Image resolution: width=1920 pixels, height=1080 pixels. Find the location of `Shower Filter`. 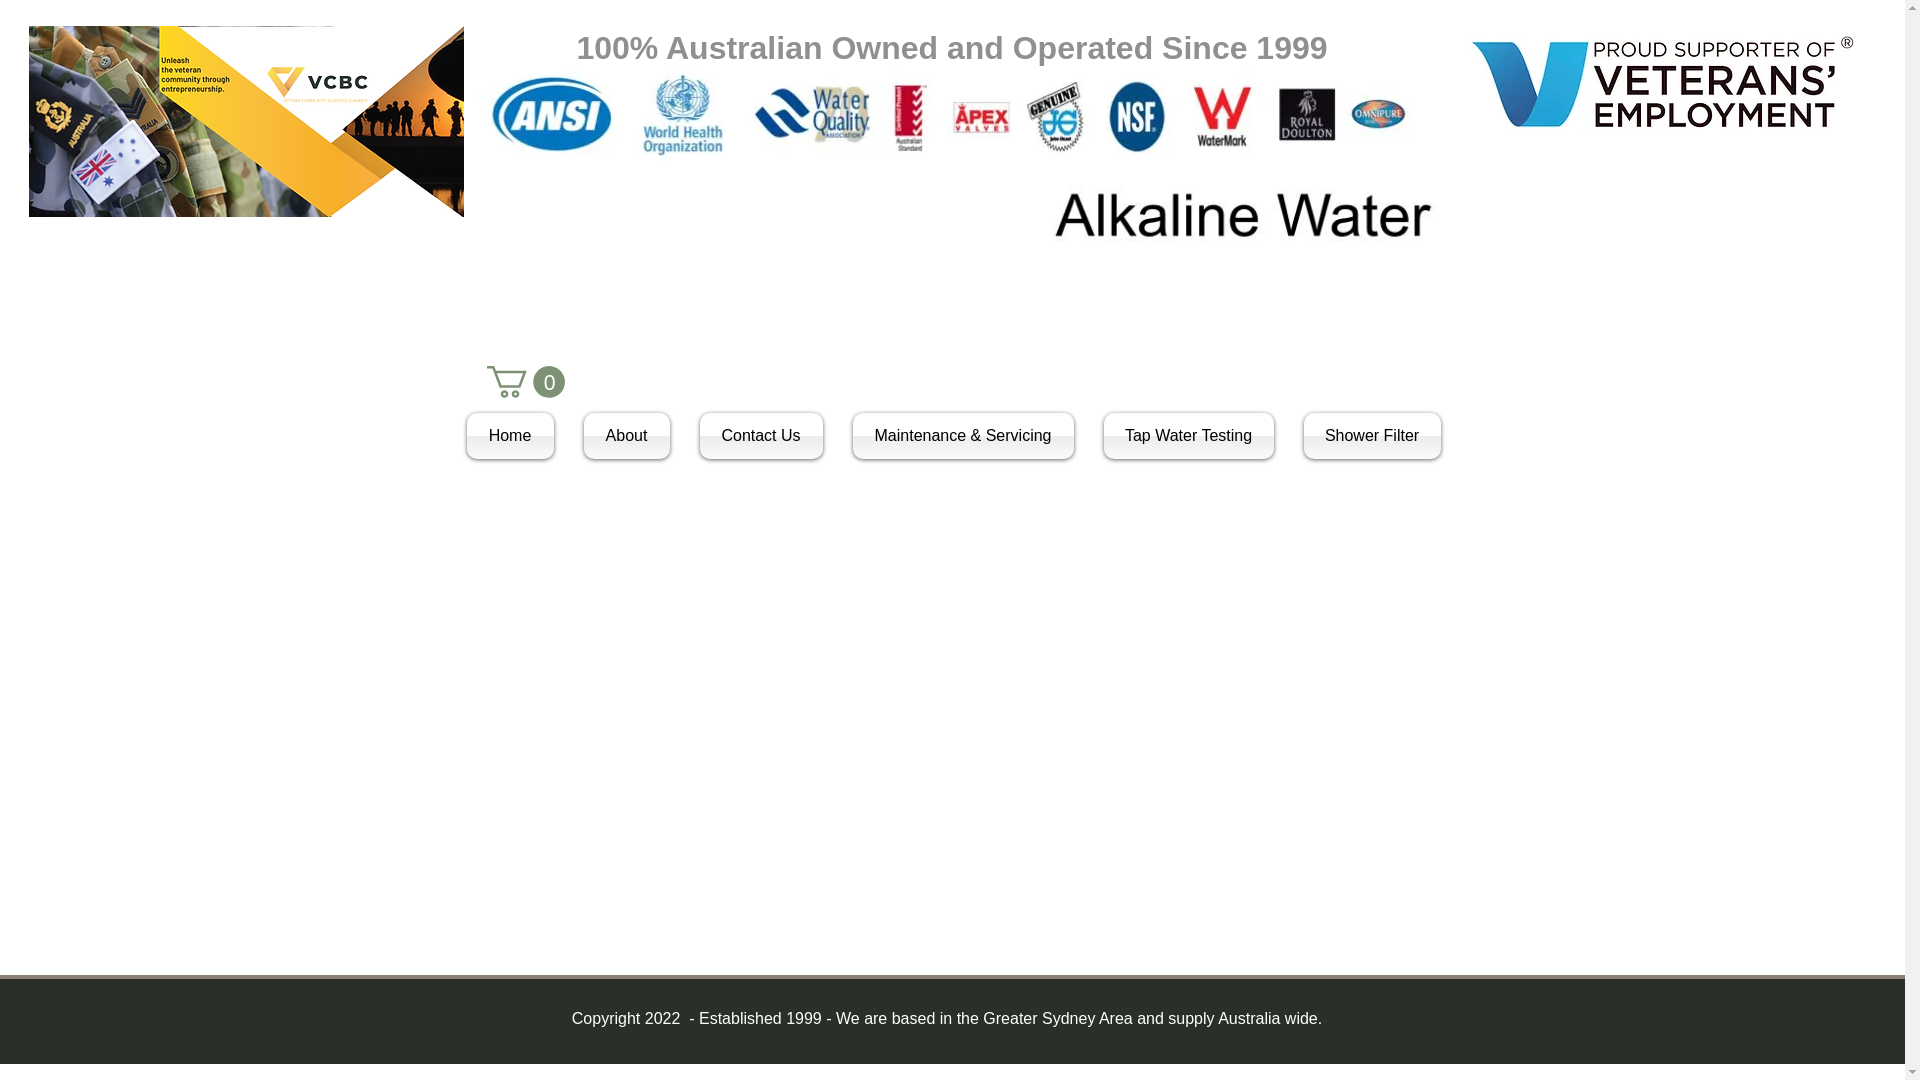

Shower Filter is located at coordinates (1364, 436).